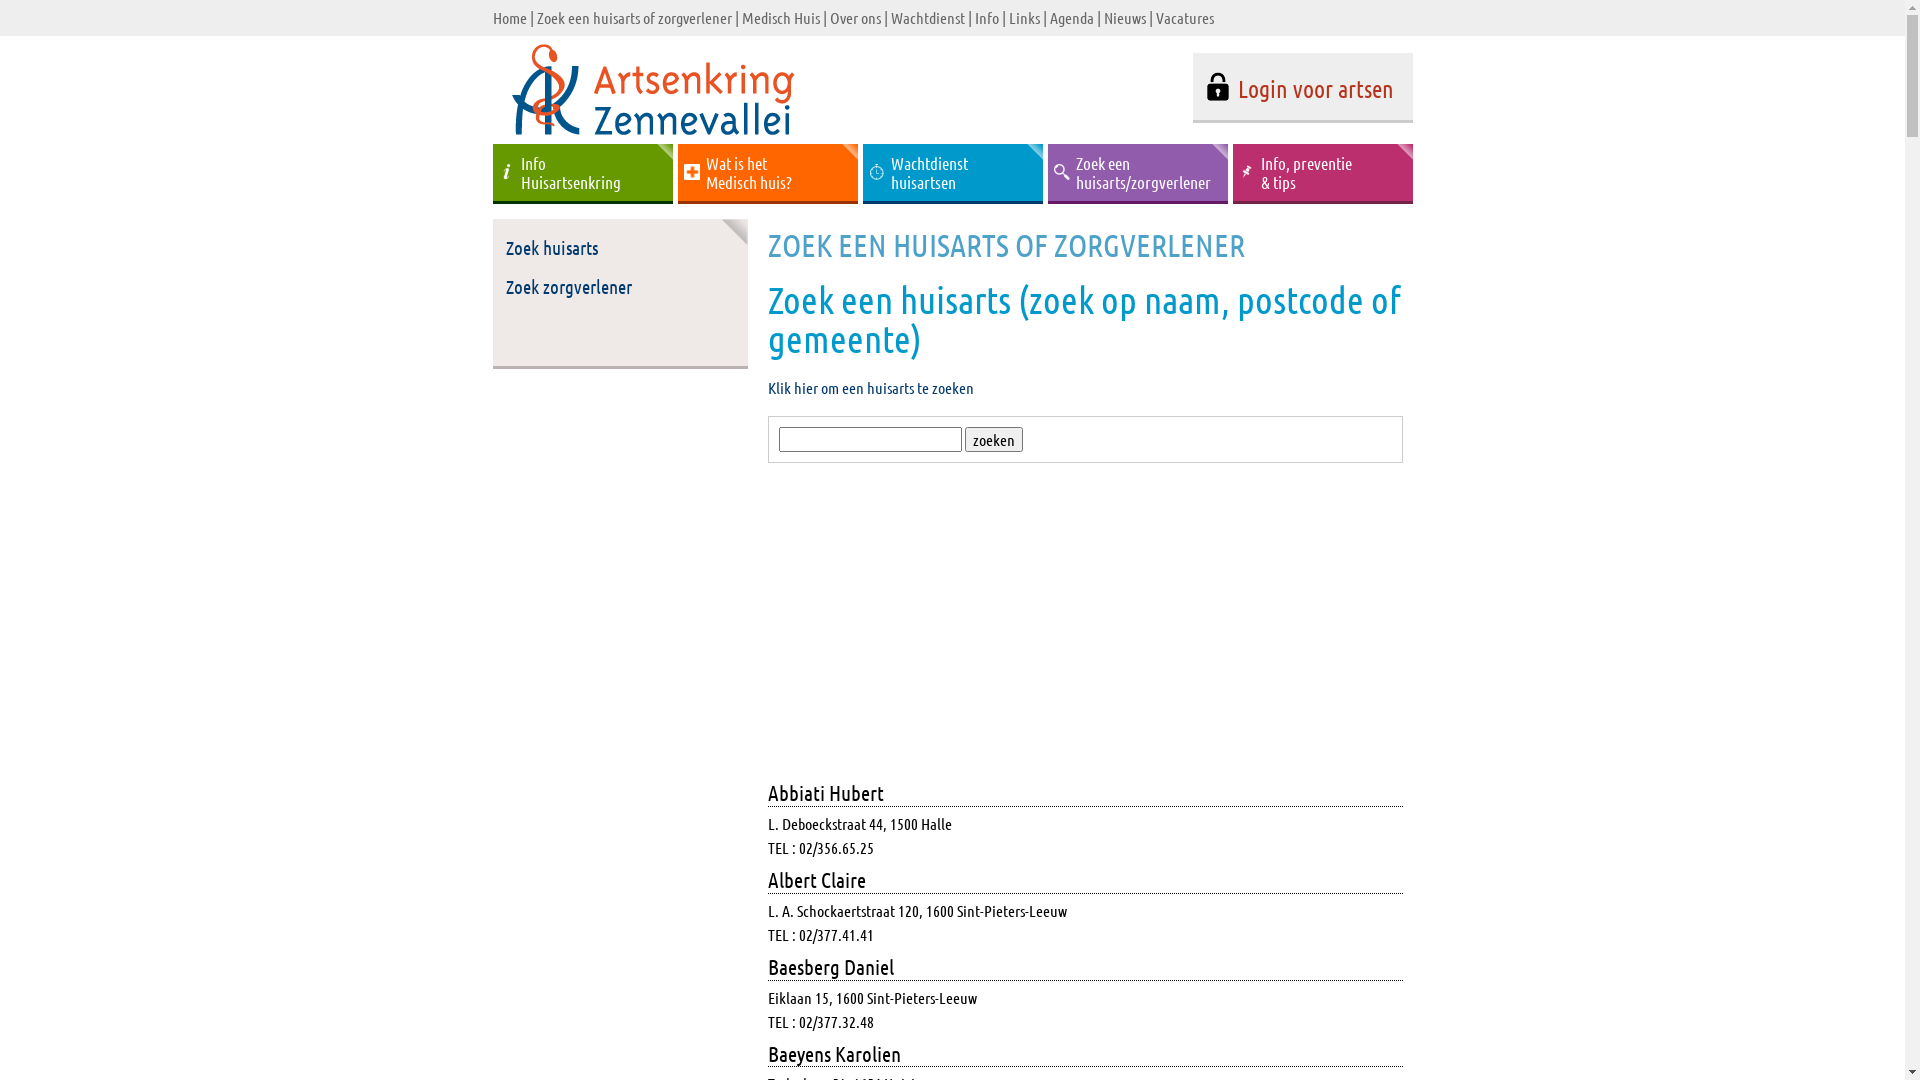  What do you see at coordinates (1125, 18) in the screenshot?
I see `Nieuws` at bounding box center [1125, 18].